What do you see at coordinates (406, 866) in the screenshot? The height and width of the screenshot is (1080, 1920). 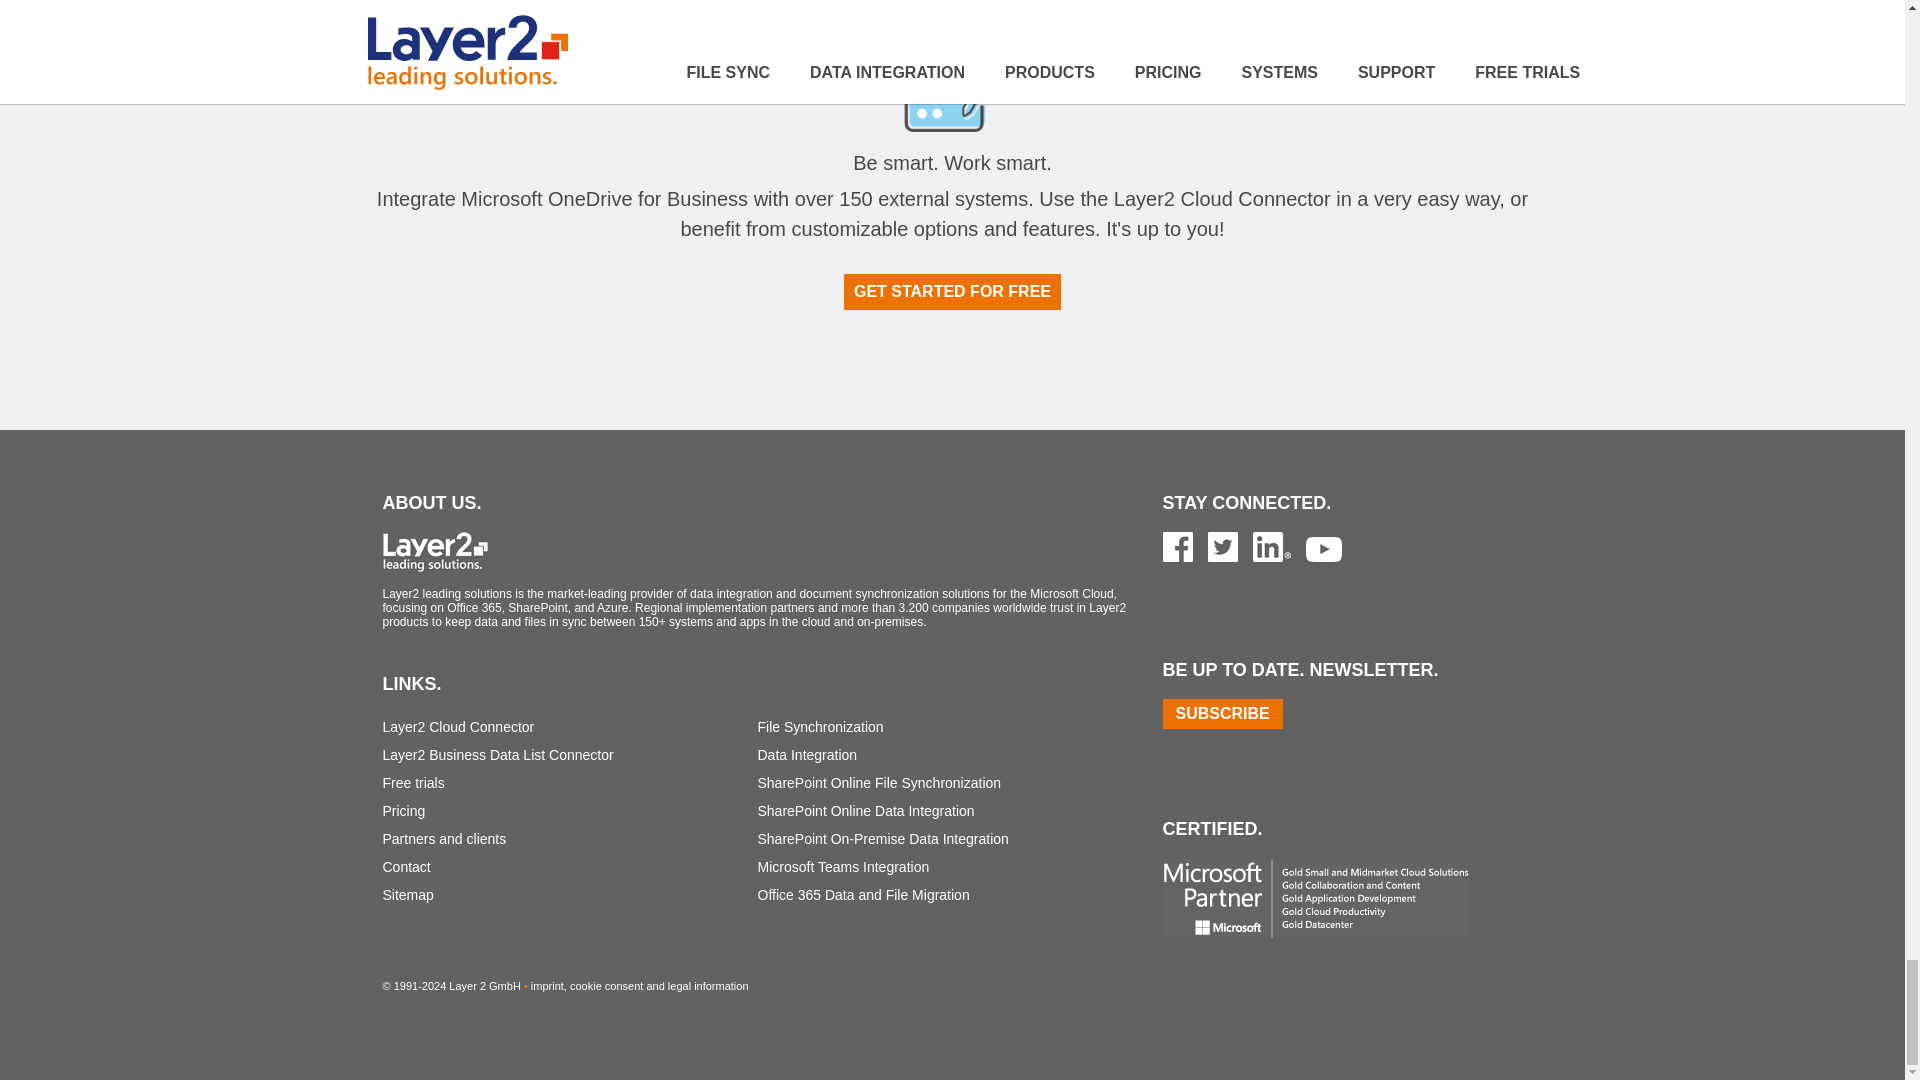 I see `Contact` at bounding box center [406, 866].